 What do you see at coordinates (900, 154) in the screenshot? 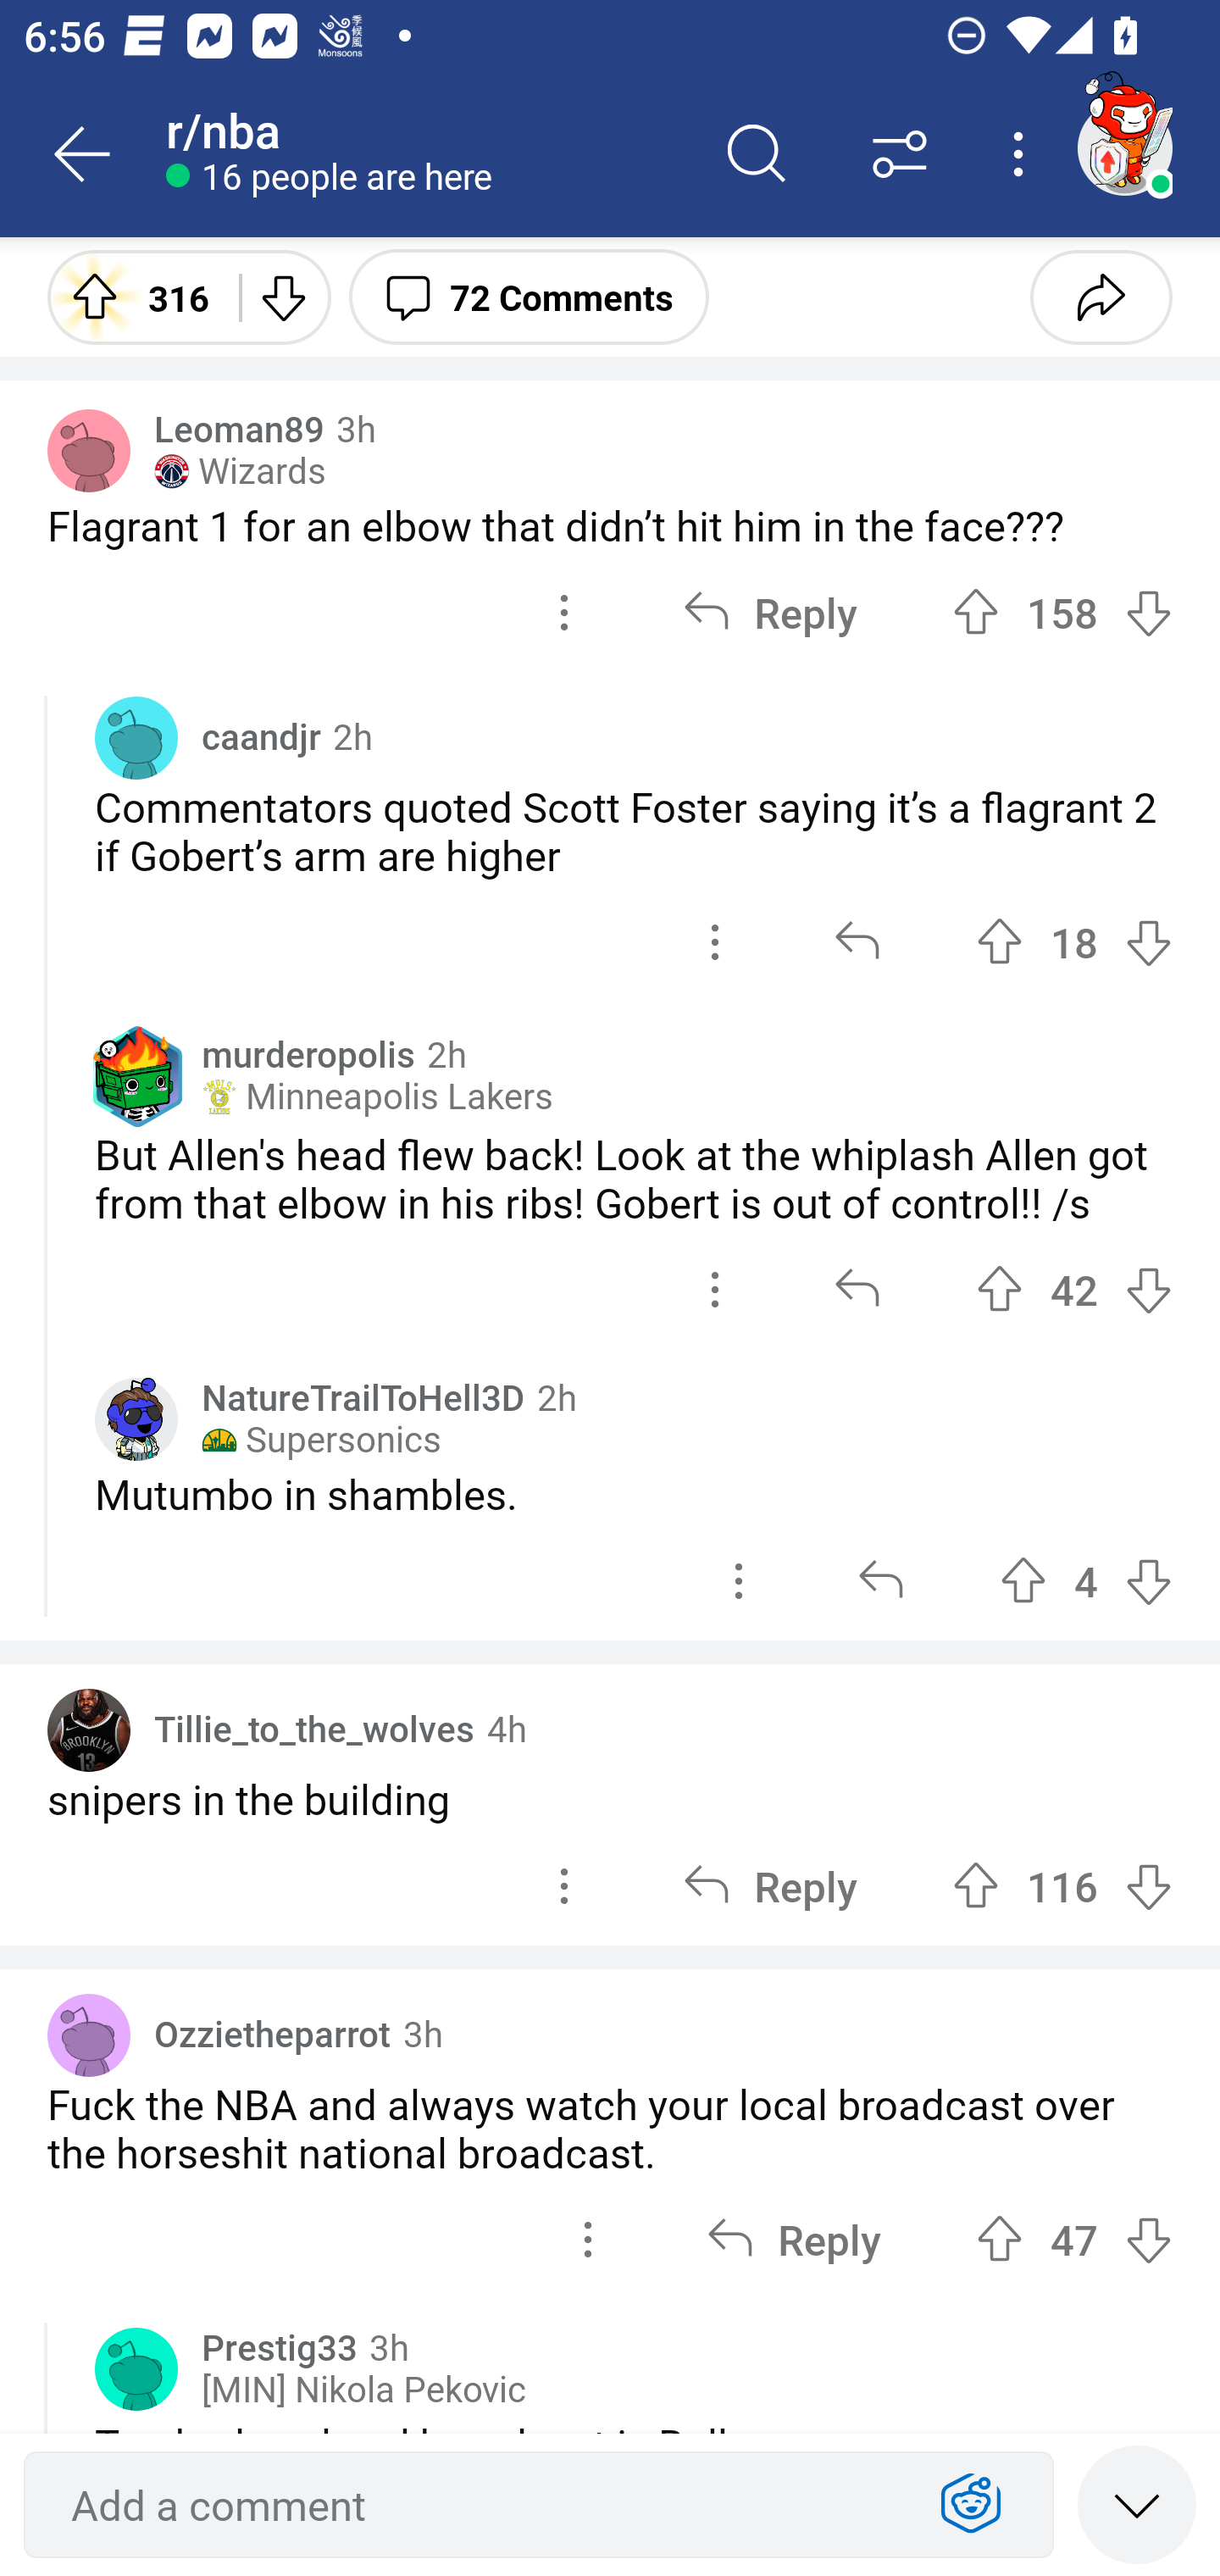
I see `Sort comments` at bounding box center [900, 154].